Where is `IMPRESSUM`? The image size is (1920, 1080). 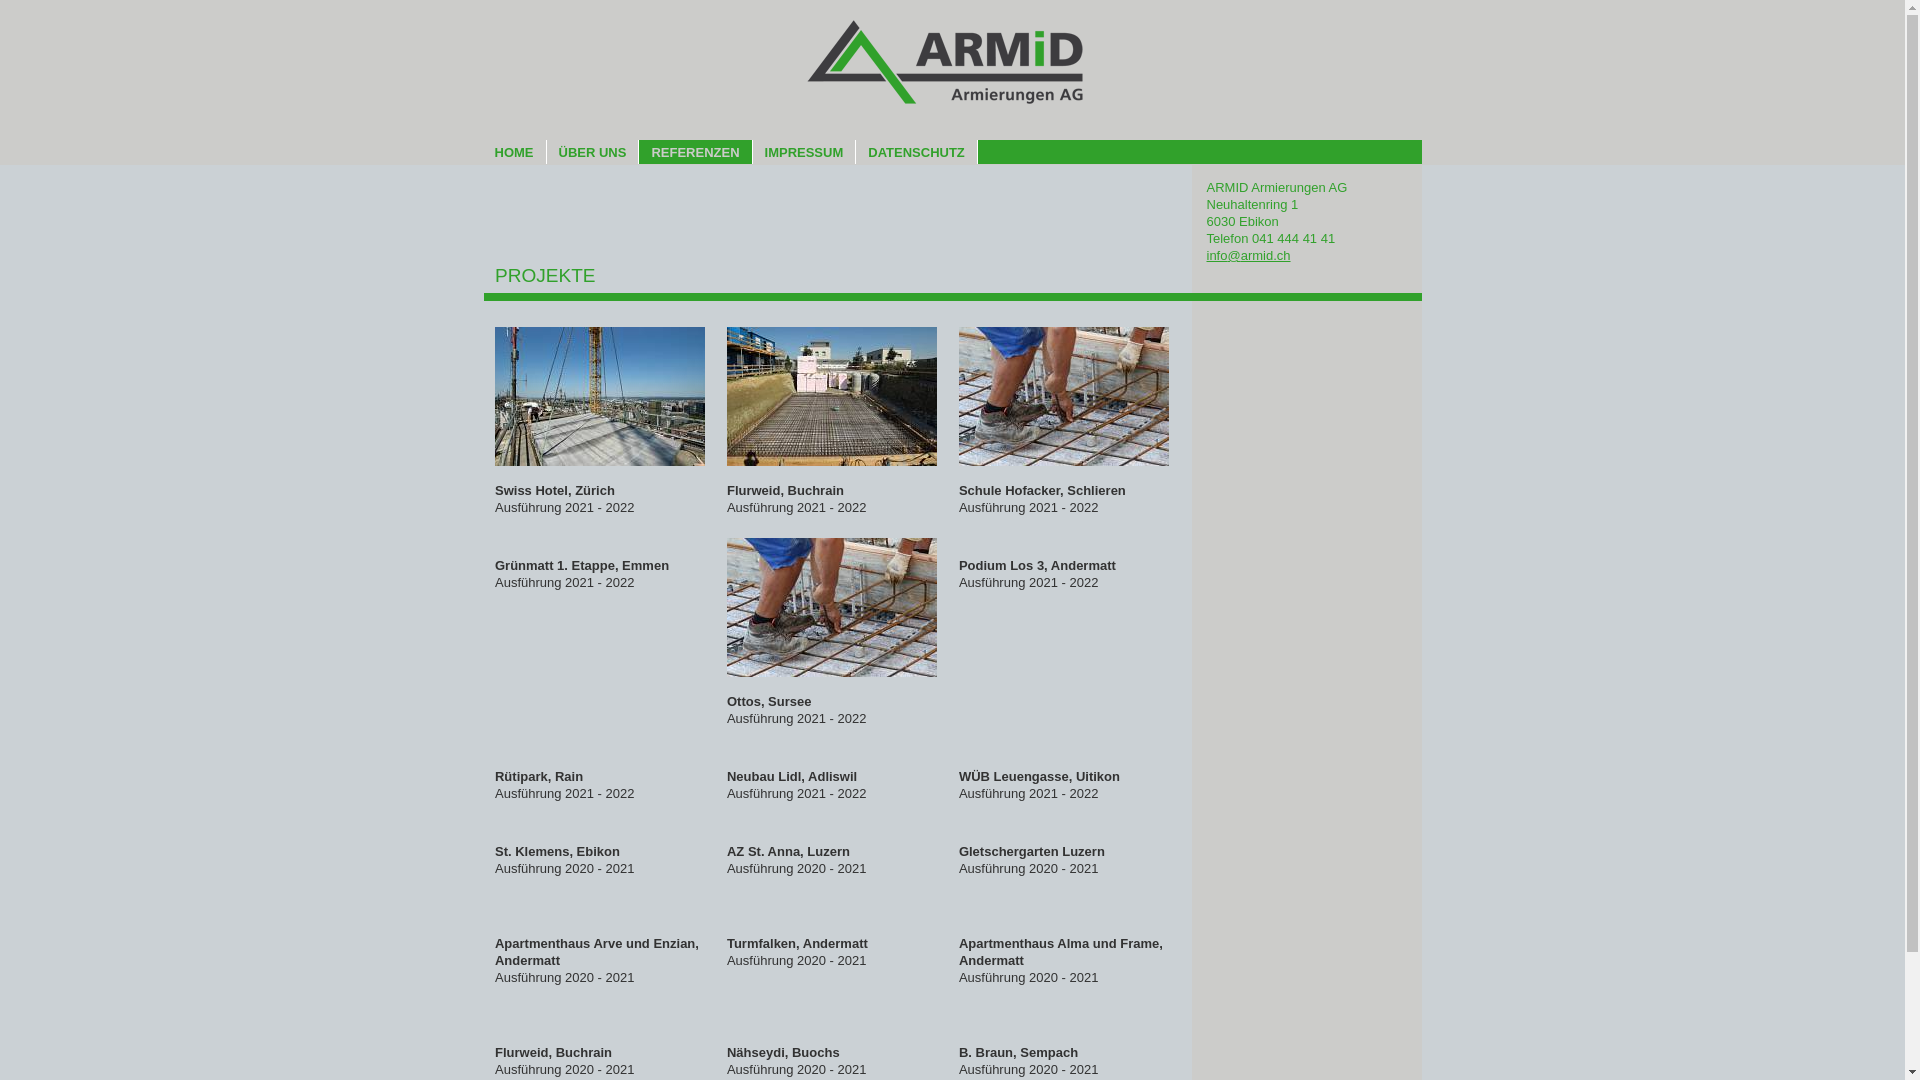 IMPRESSUM is located at coordinates (805, 152).